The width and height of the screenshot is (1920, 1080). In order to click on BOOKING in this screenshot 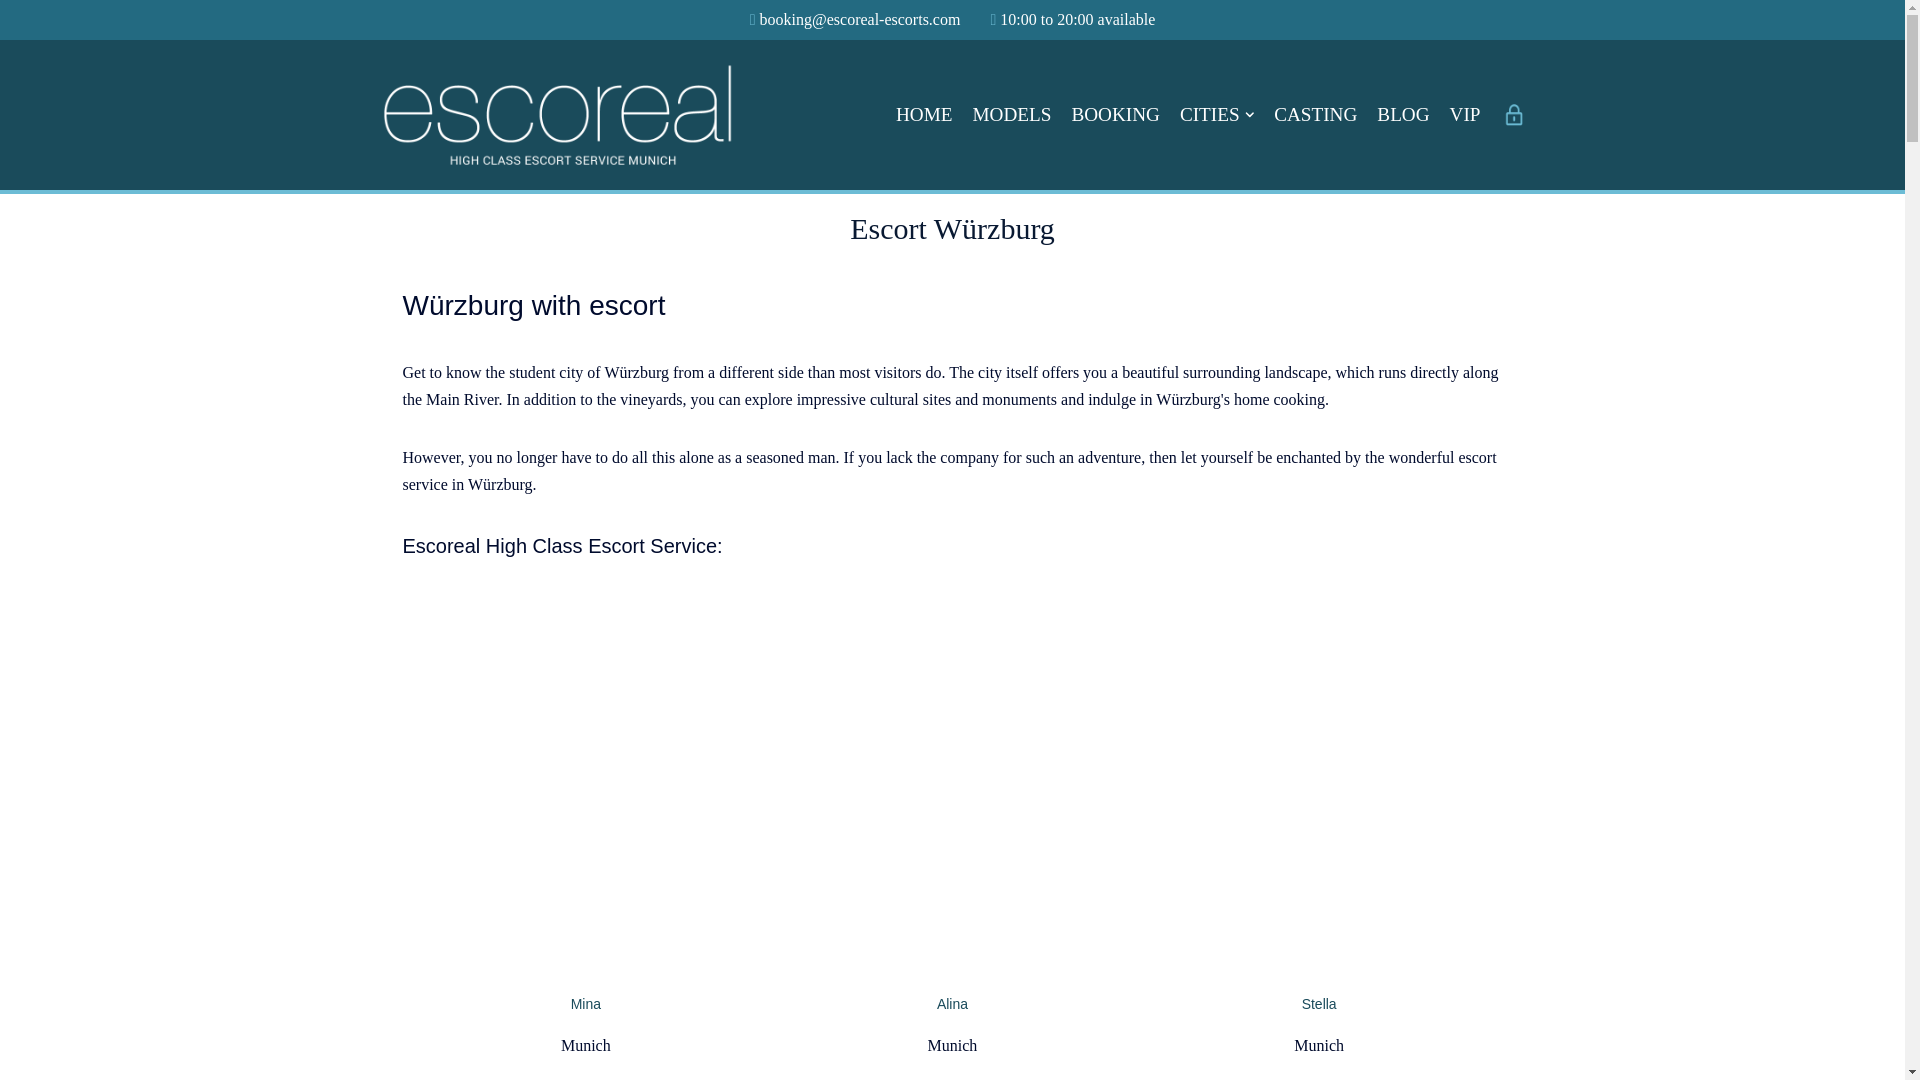, I will do `click(1115, 114)`.